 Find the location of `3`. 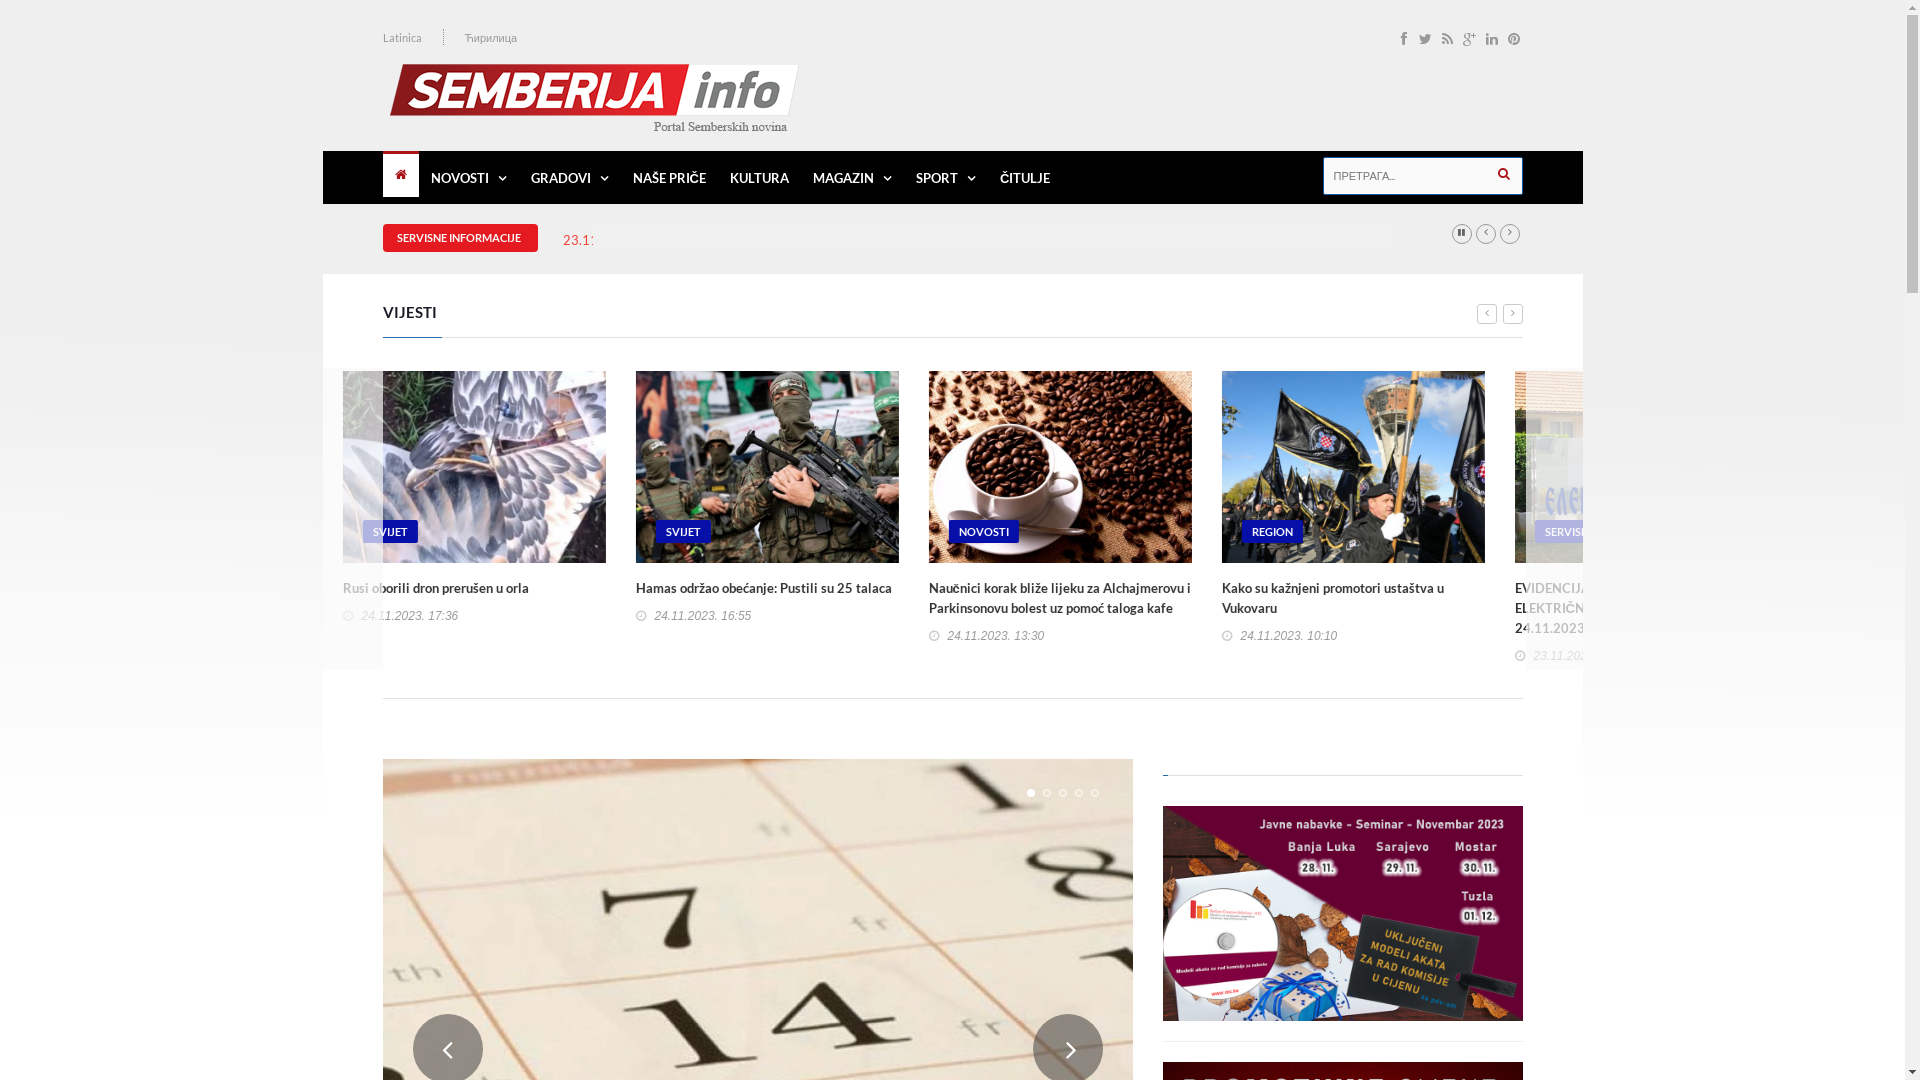

3 is located at coordinates (1062, 792).